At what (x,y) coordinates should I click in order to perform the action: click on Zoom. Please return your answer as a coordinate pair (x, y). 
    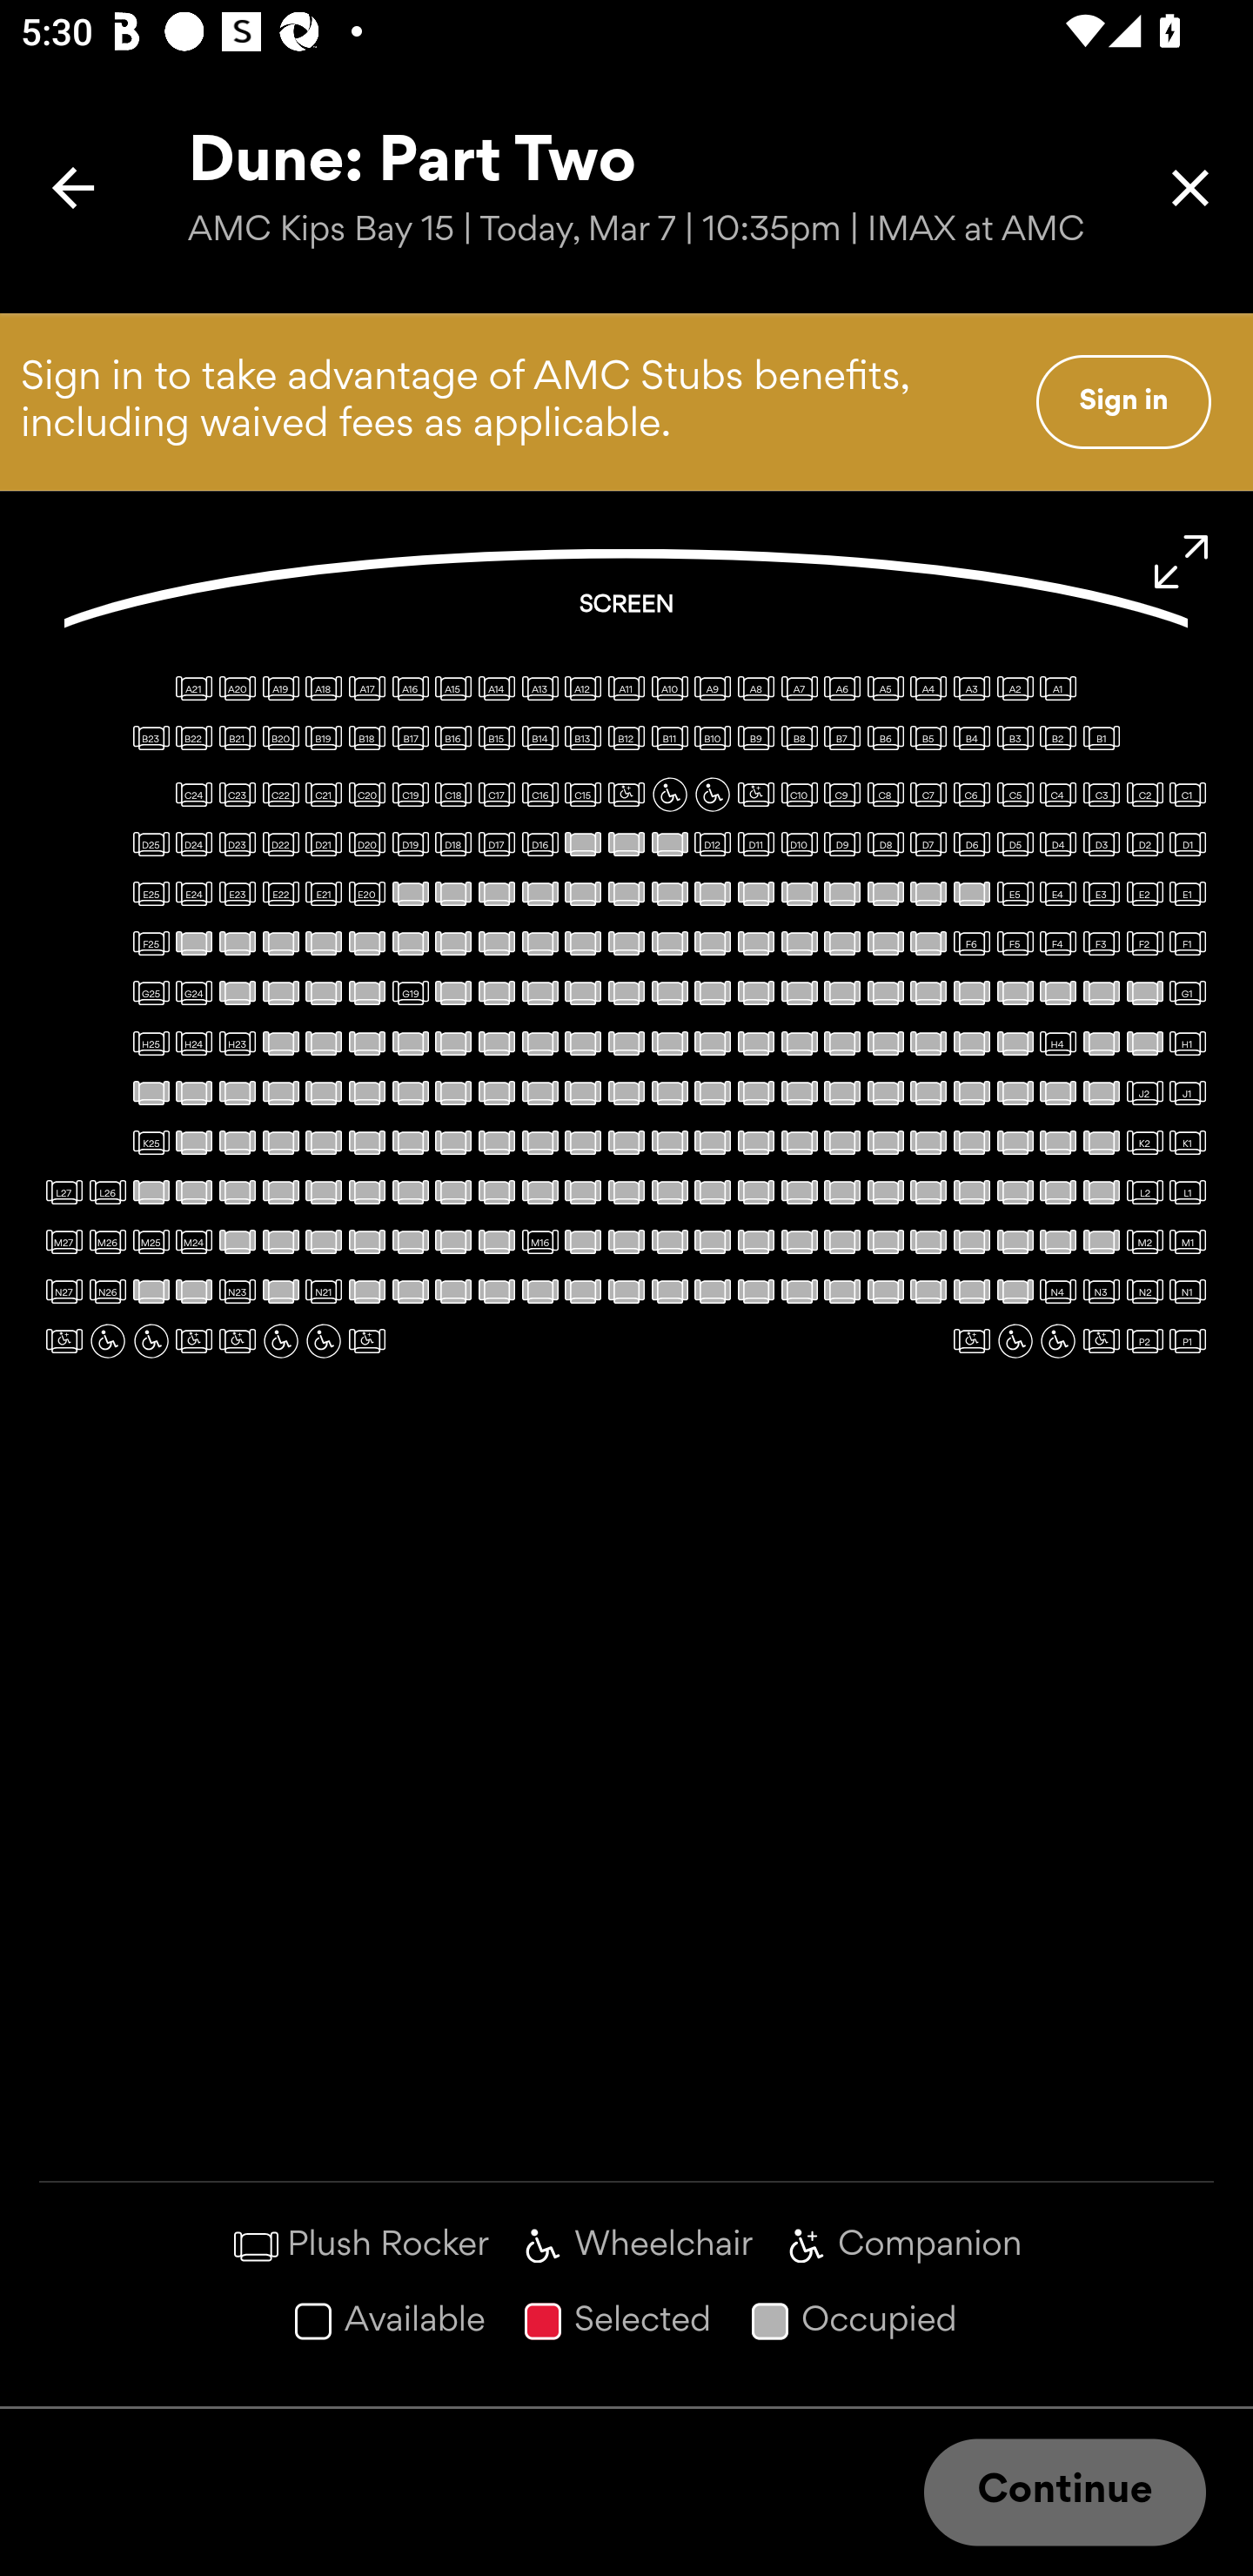
    Looking at the image, I should click on (1182, 562).